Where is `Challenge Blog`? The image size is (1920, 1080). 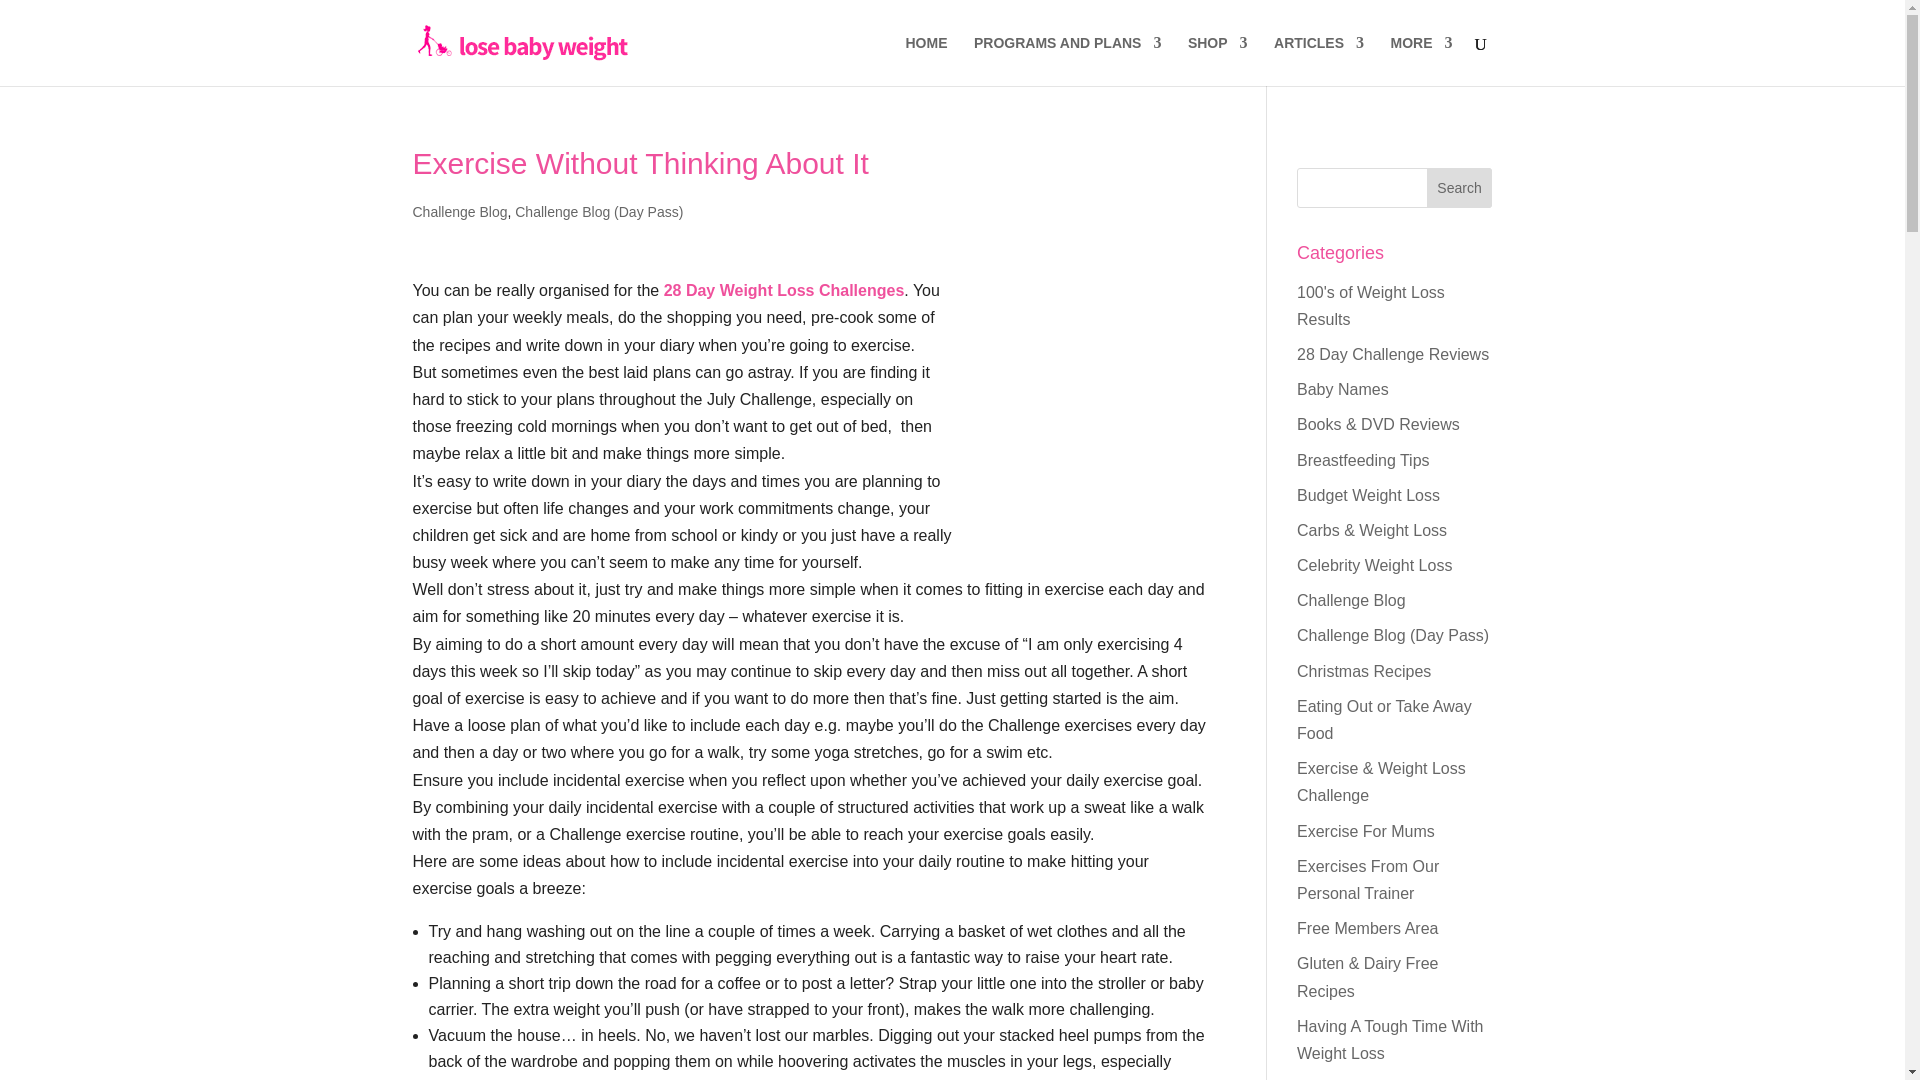 Challenge Blog is located at coordinates (459, 212).